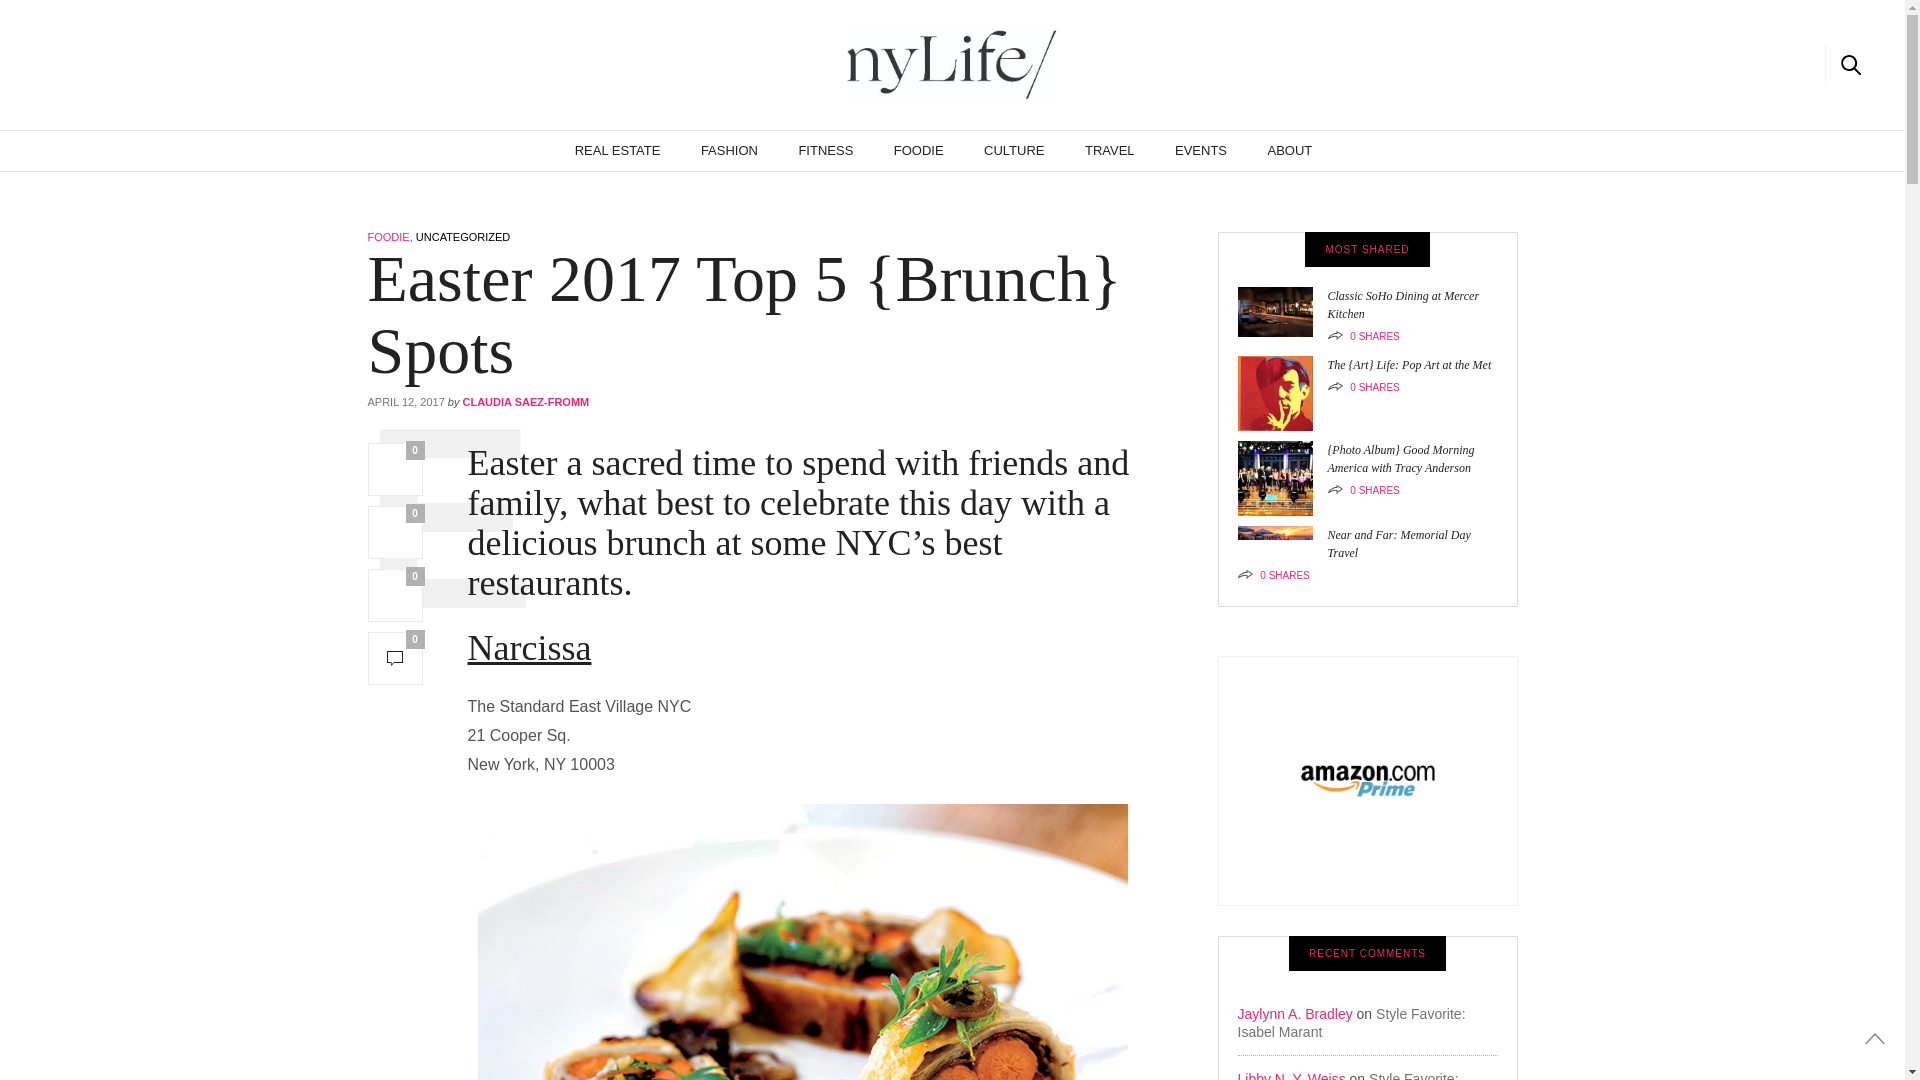 Image resolution: width=1920 pixels, height=1080 pixels. Describe the element at coordinates (395, 532) in the screenshot. I see `0` at that location.